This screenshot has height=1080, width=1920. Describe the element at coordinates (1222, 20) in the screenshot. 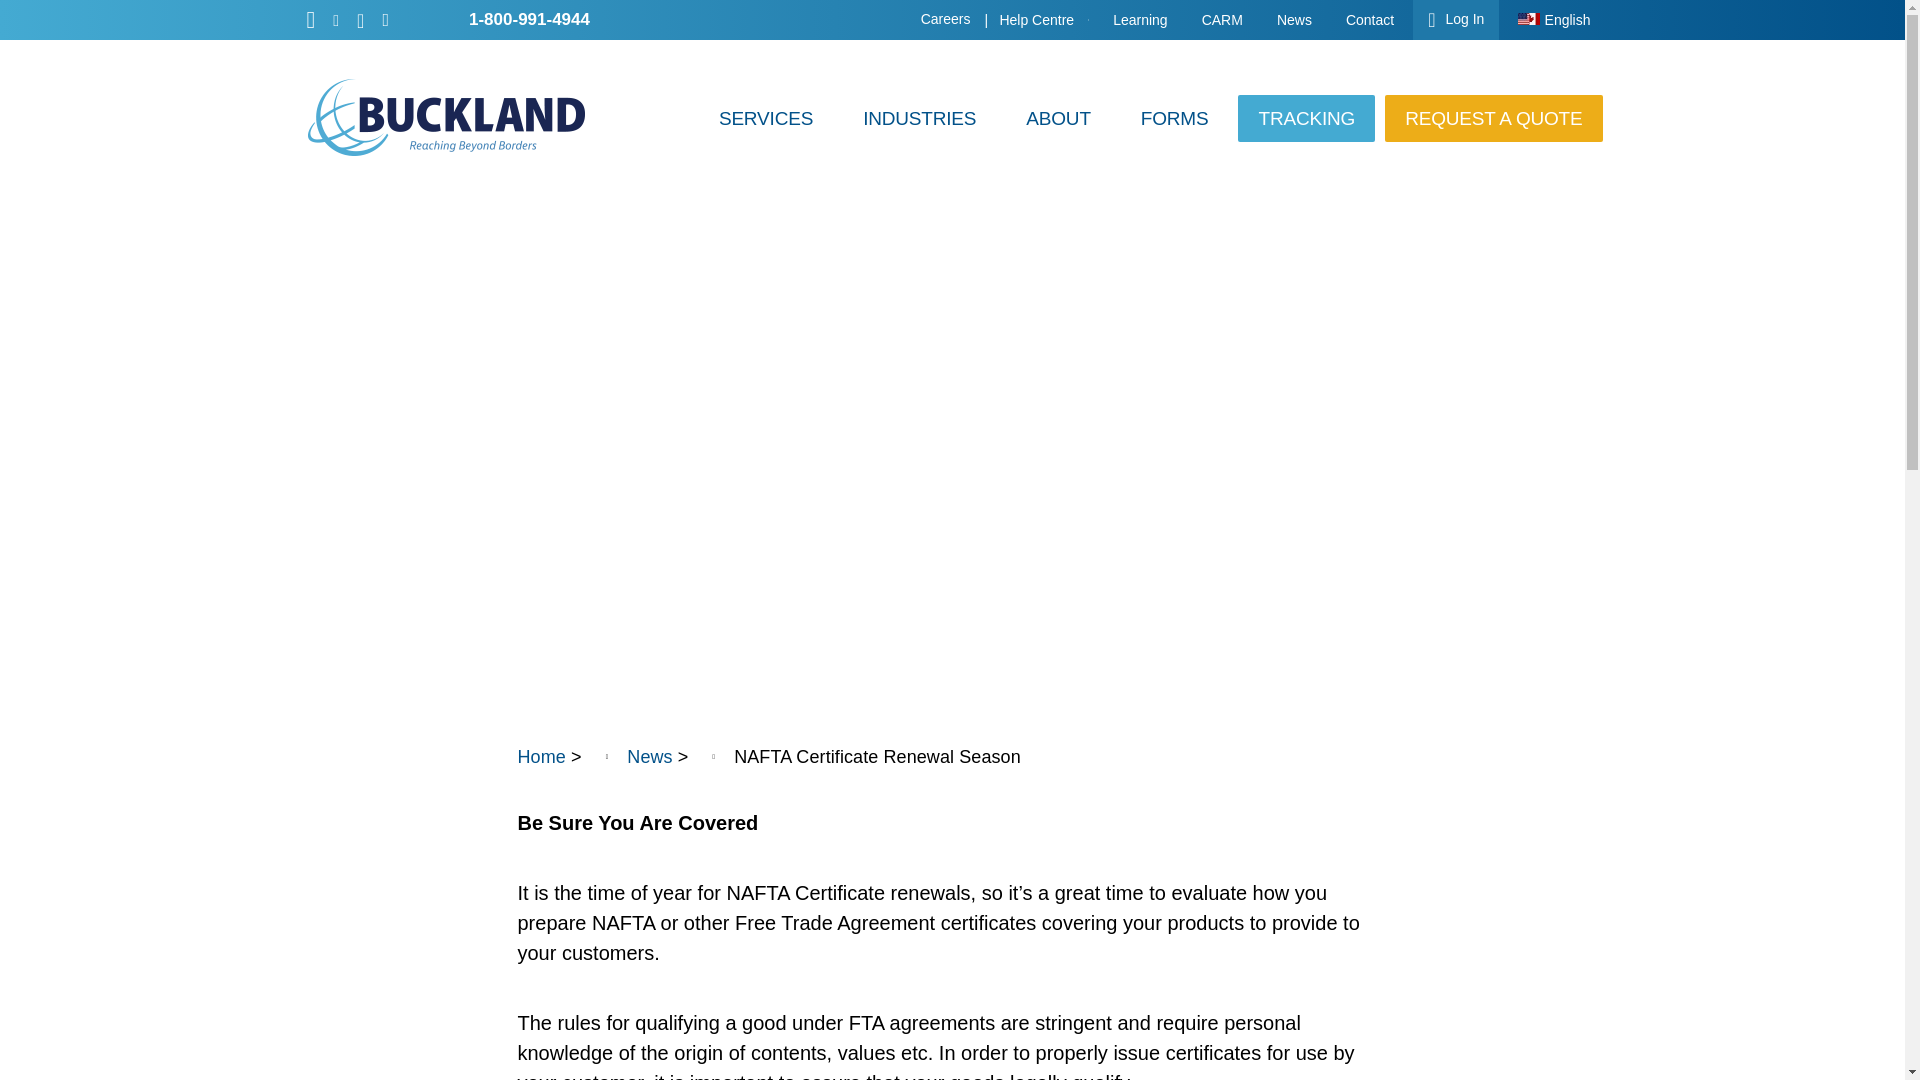

I see `CARM` at that location.